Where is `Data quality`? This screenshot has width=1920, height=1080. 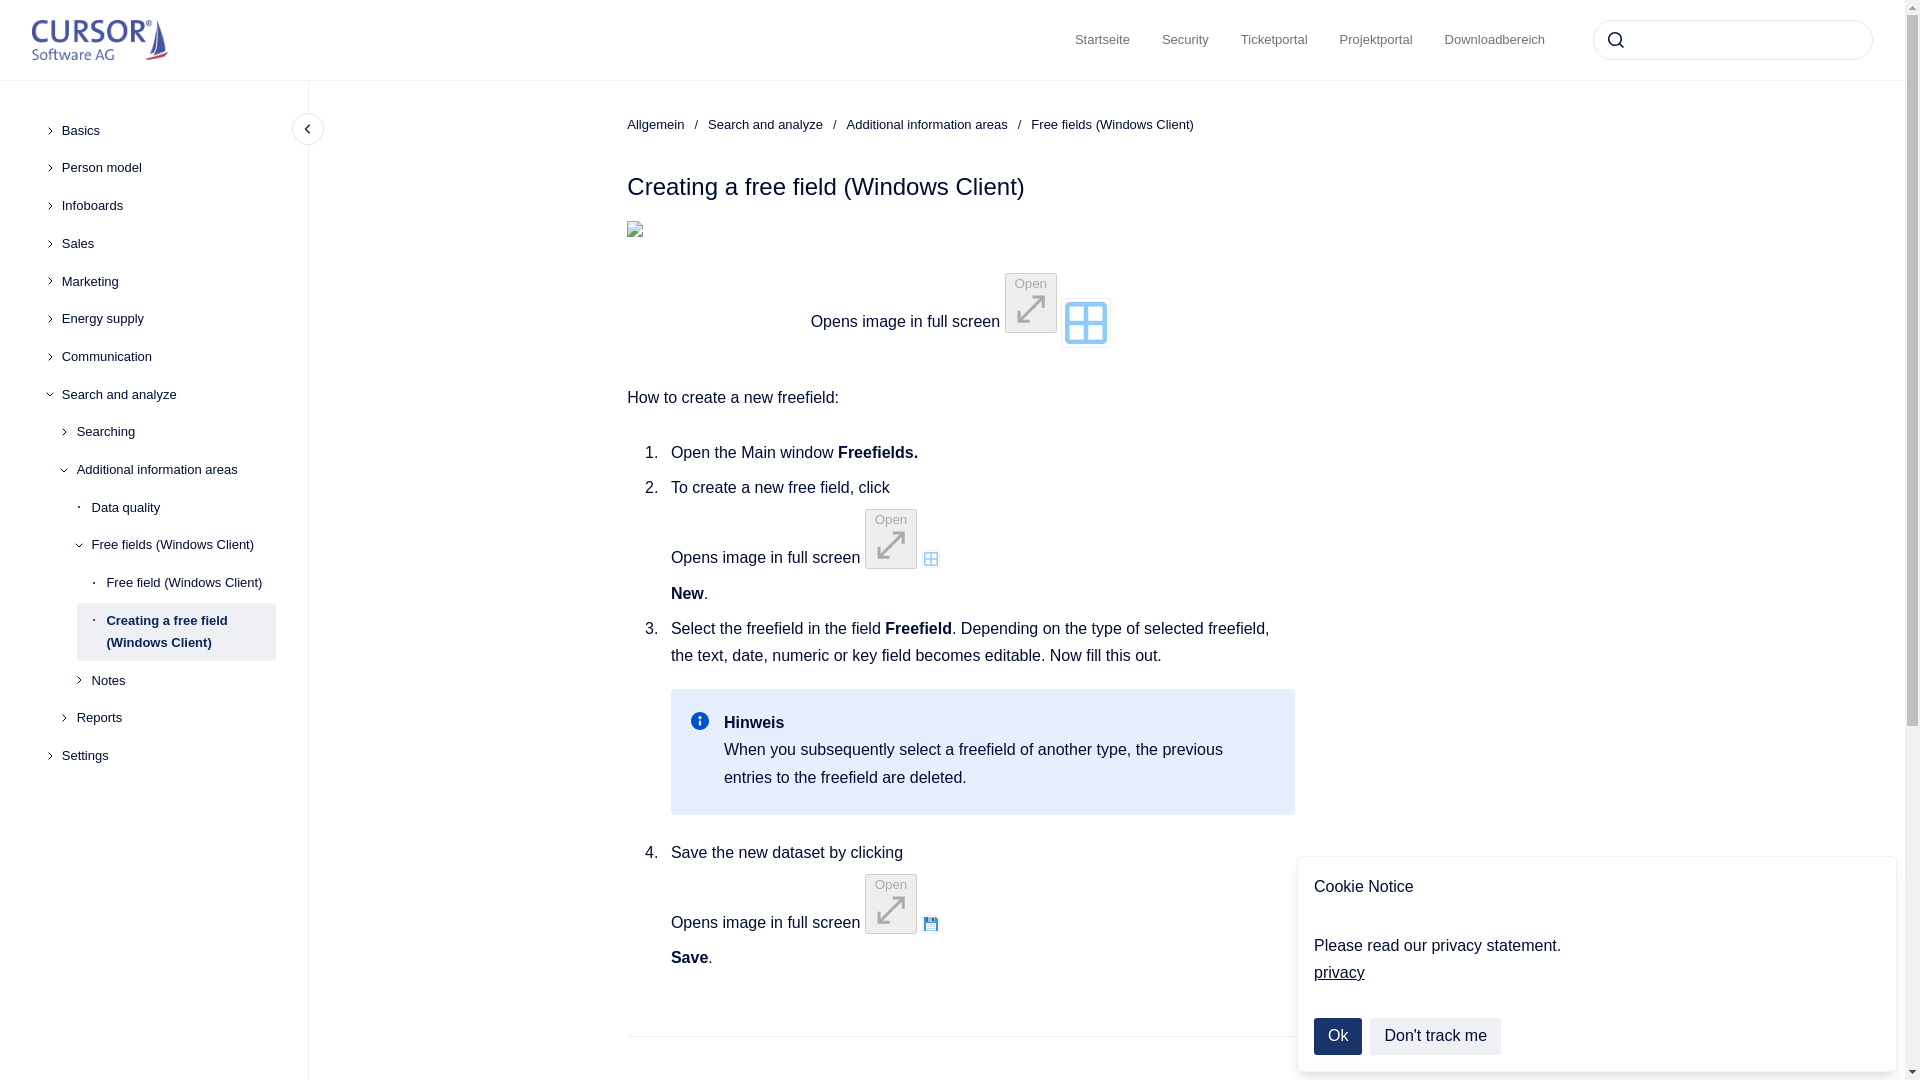 Data quality is located at coordinates (184, 508).